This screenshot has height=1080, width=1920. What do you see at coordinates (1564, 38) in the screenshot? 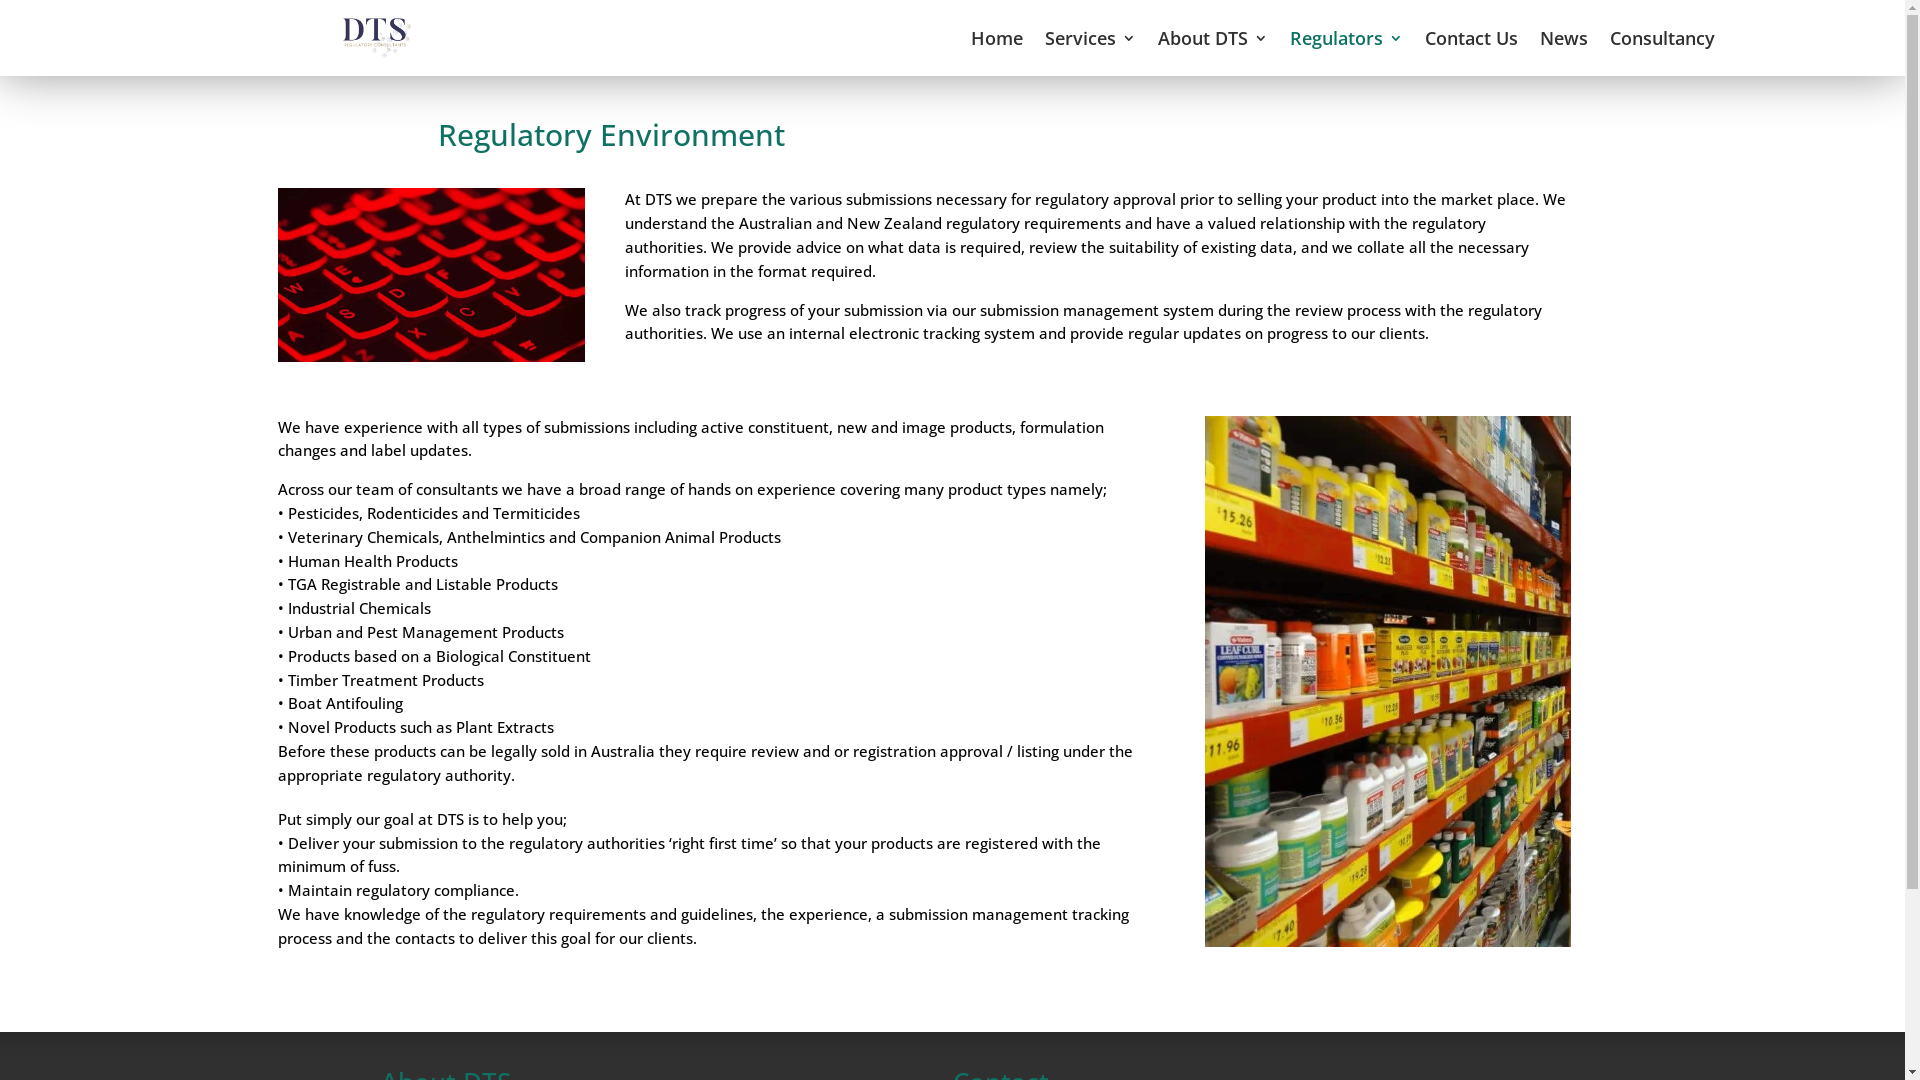
I see `News` at bounding box center [1564, 38].